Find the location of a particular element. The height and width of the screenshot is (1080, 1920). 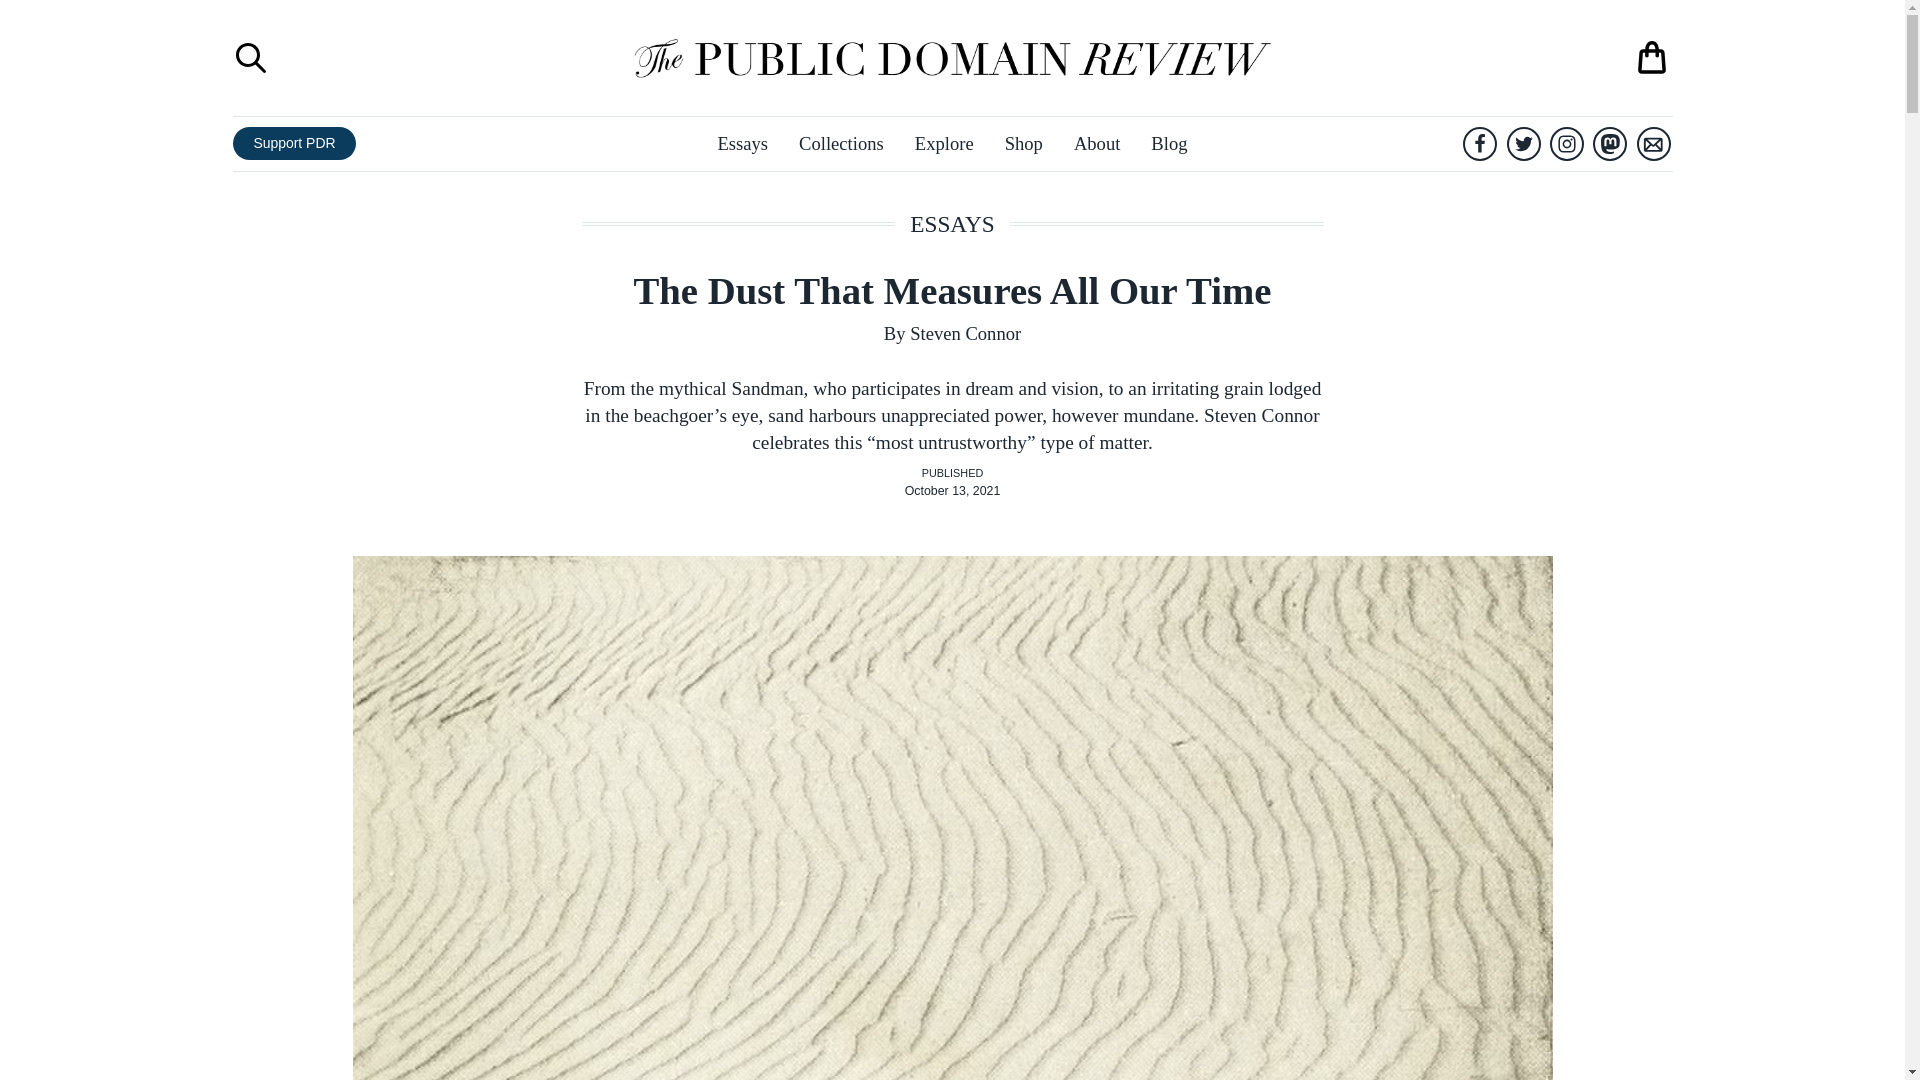

Support PDR is located at coordinates (294, 143).